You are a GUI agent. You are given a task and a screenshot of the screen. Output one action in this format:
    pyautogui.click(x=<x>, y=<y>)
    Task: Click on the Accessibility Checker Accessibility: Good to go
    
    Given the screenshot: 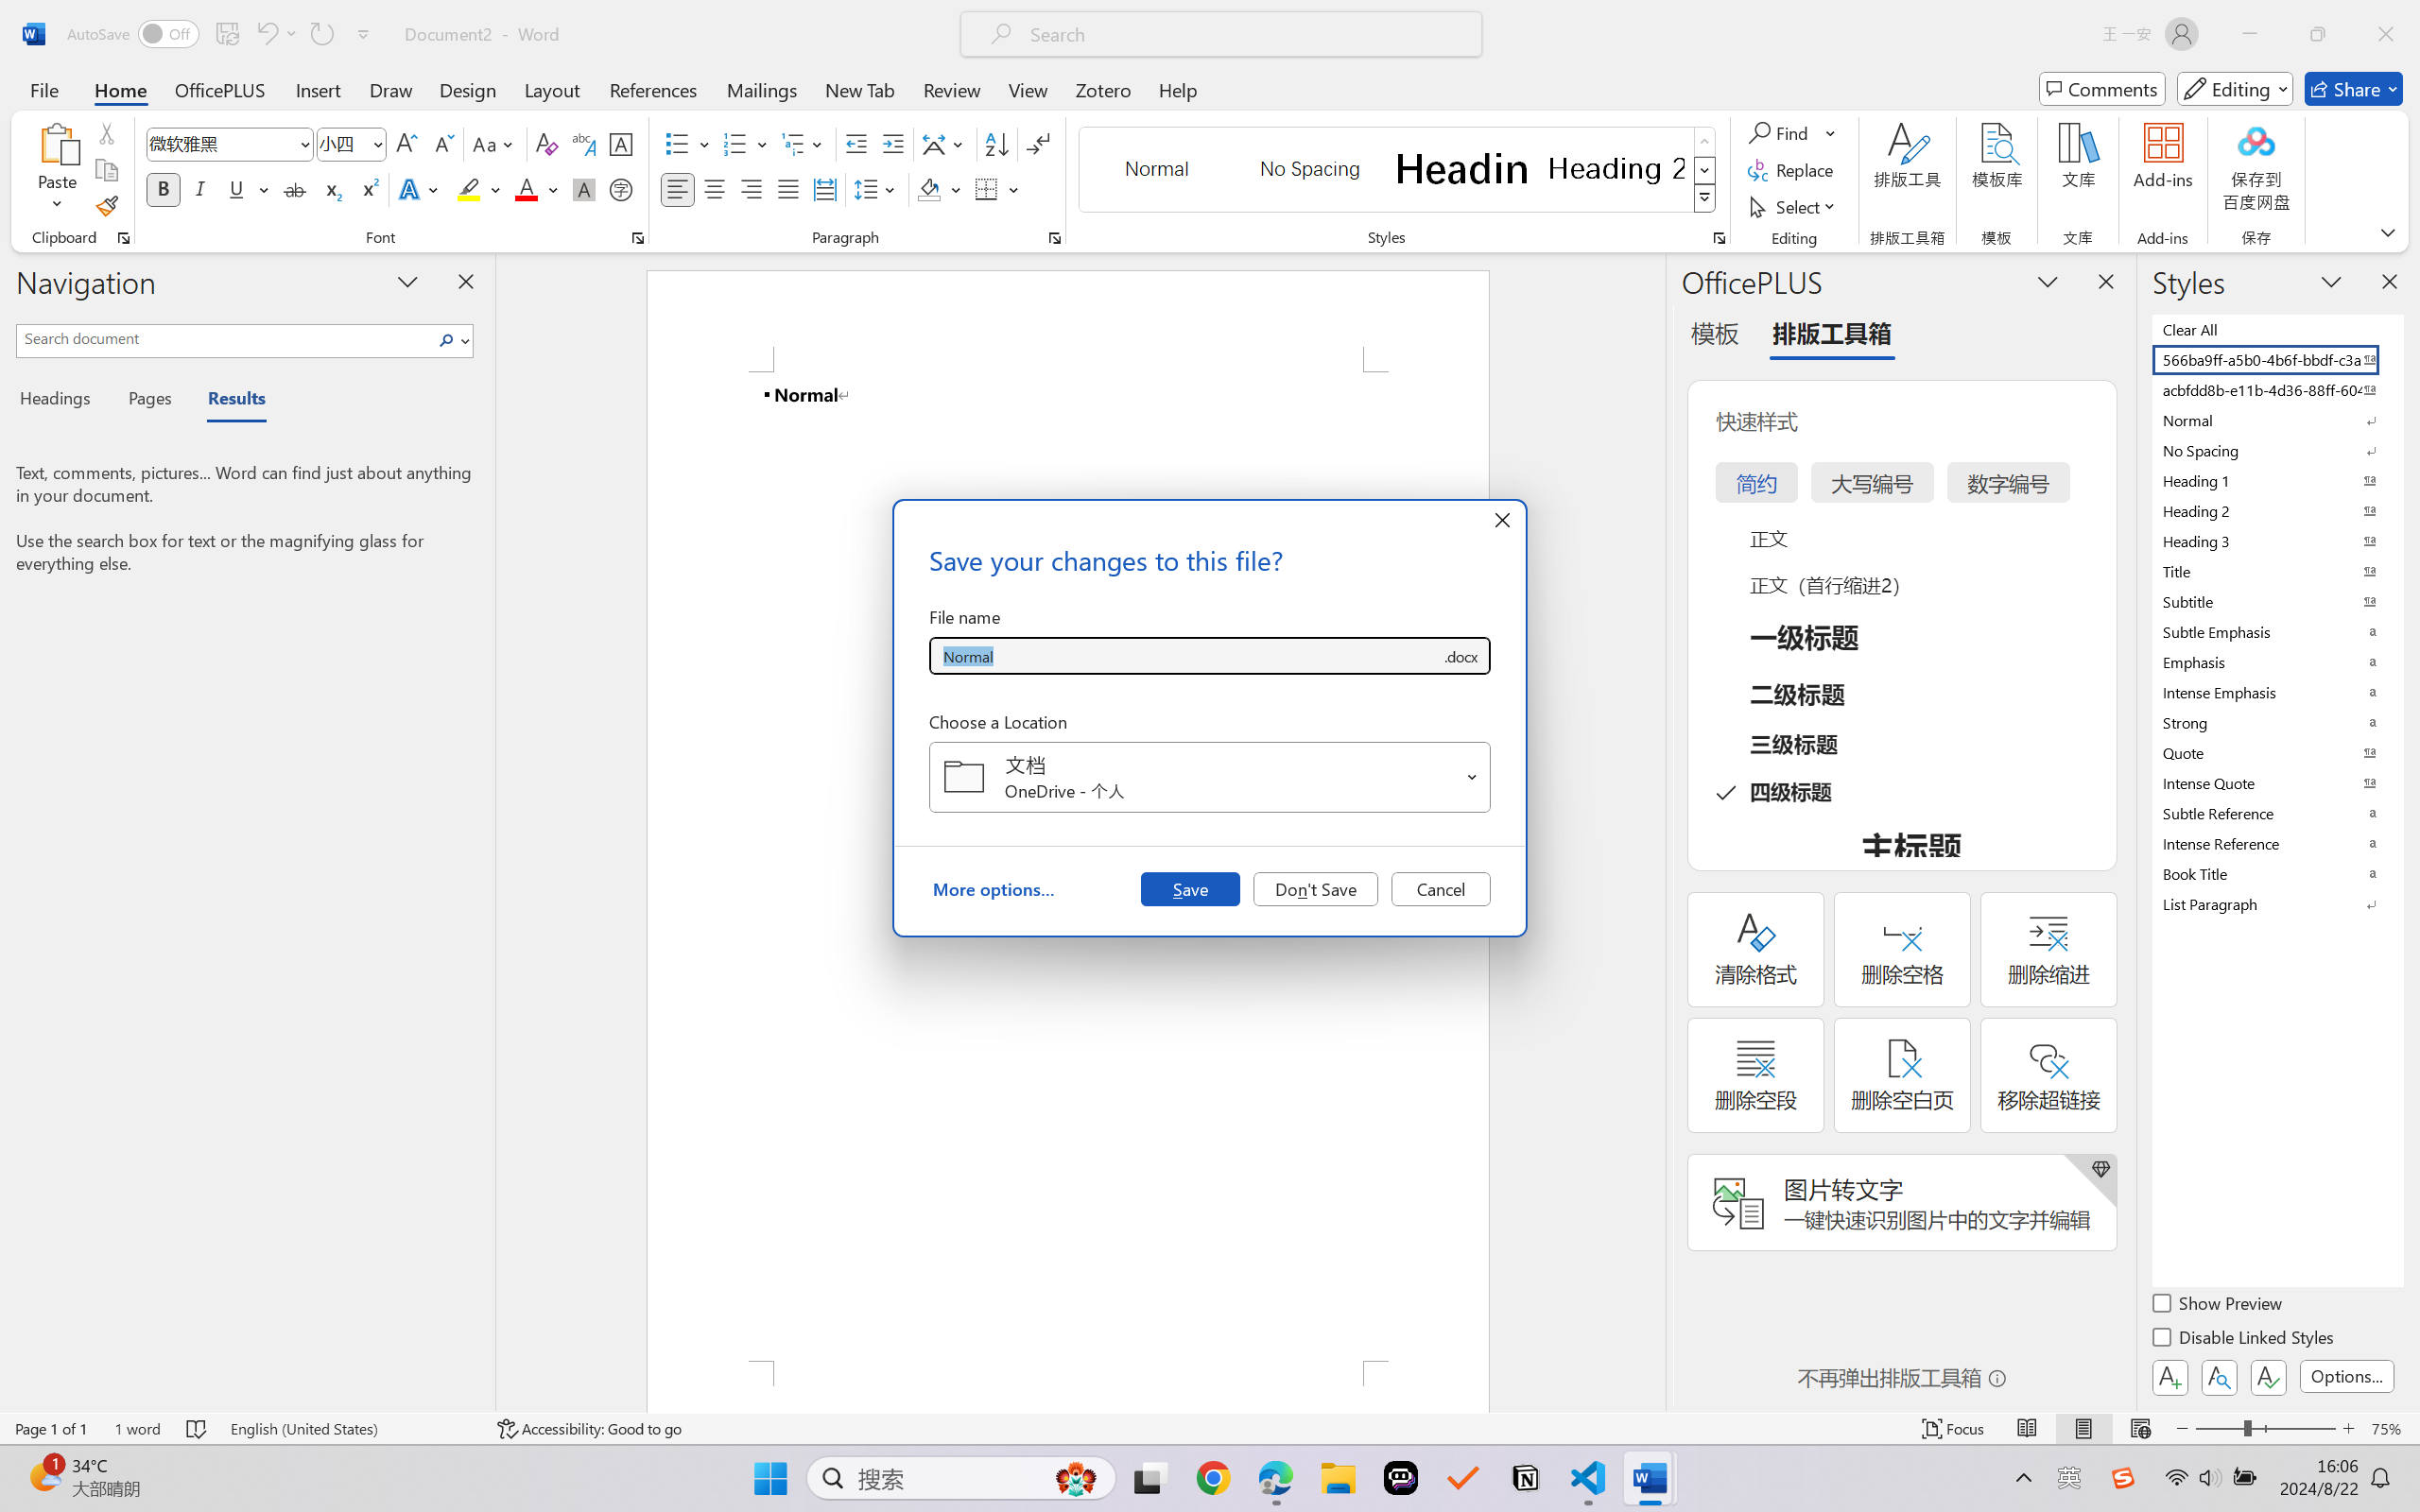 What is the action you would take?
    pyautogui.click(x=589, y=1429)
    